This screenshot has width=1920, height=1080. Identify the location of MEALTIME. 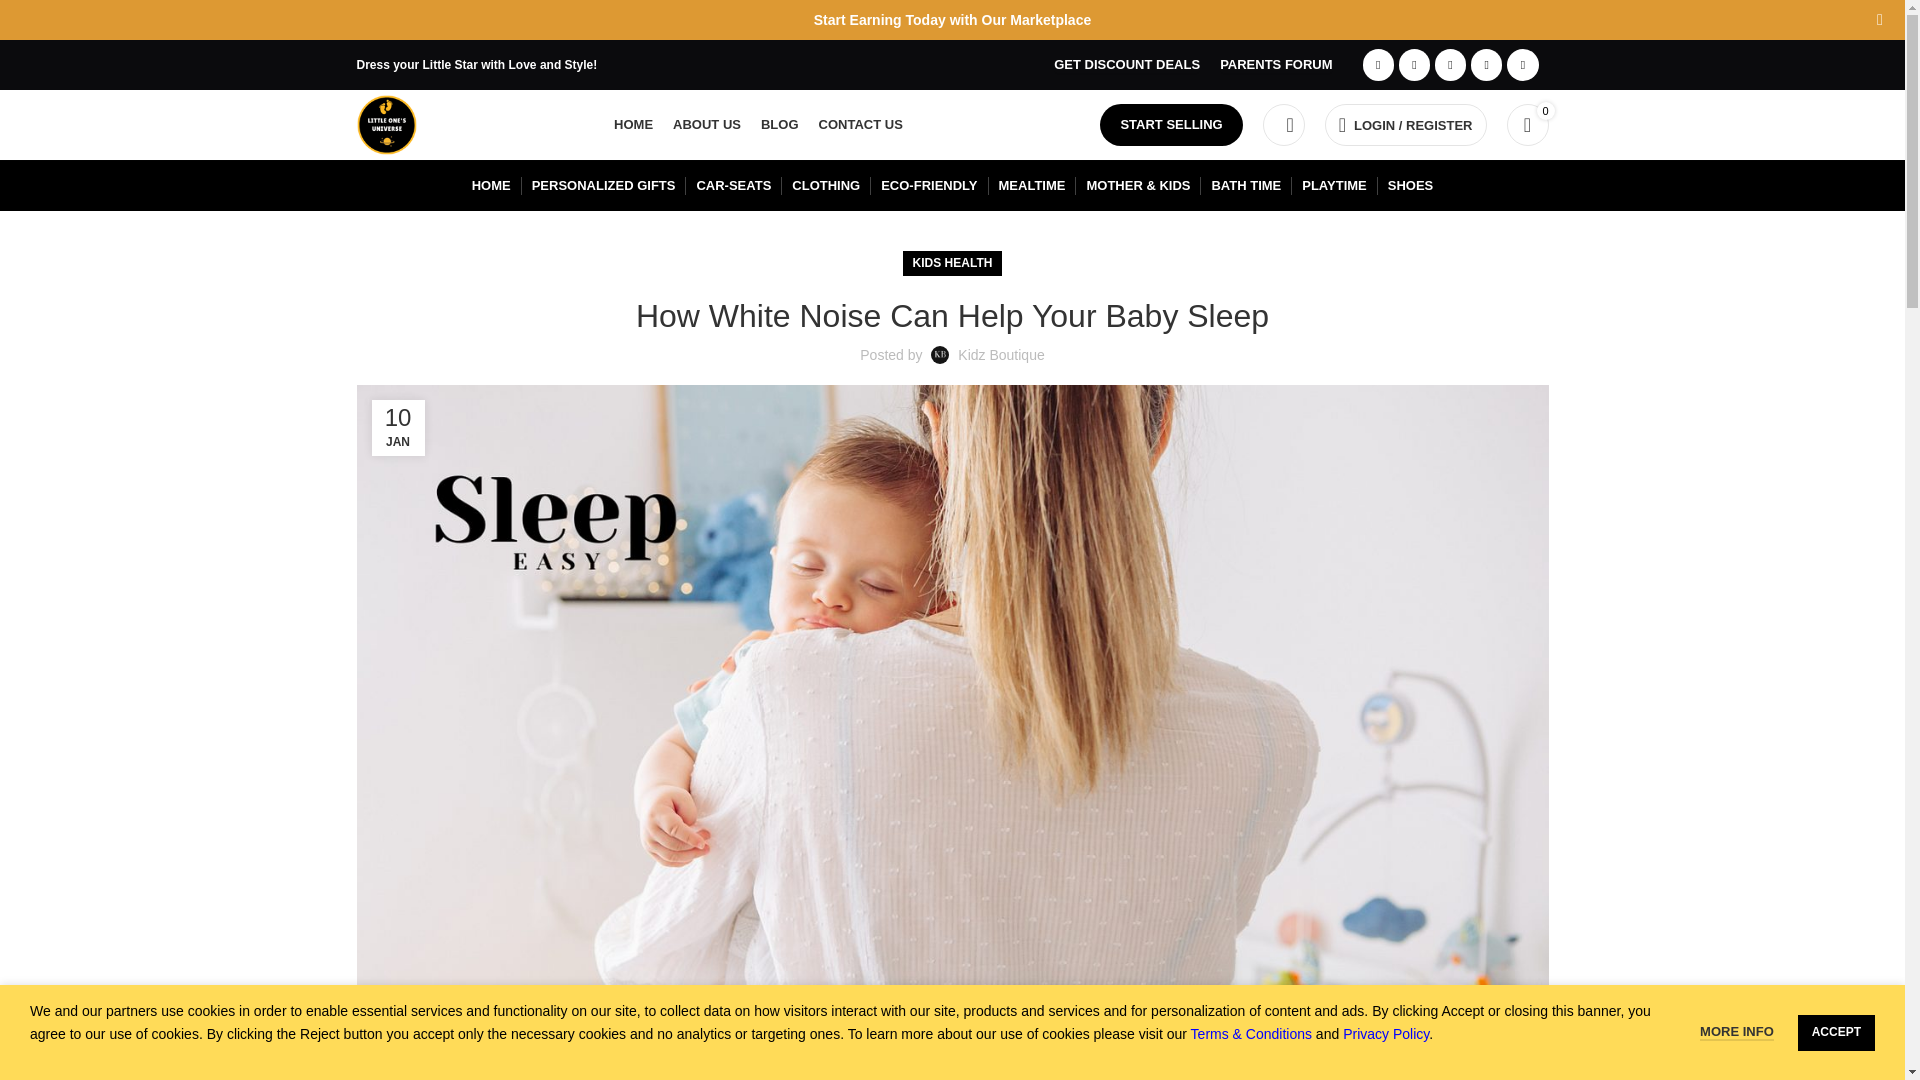
(1032, 186).